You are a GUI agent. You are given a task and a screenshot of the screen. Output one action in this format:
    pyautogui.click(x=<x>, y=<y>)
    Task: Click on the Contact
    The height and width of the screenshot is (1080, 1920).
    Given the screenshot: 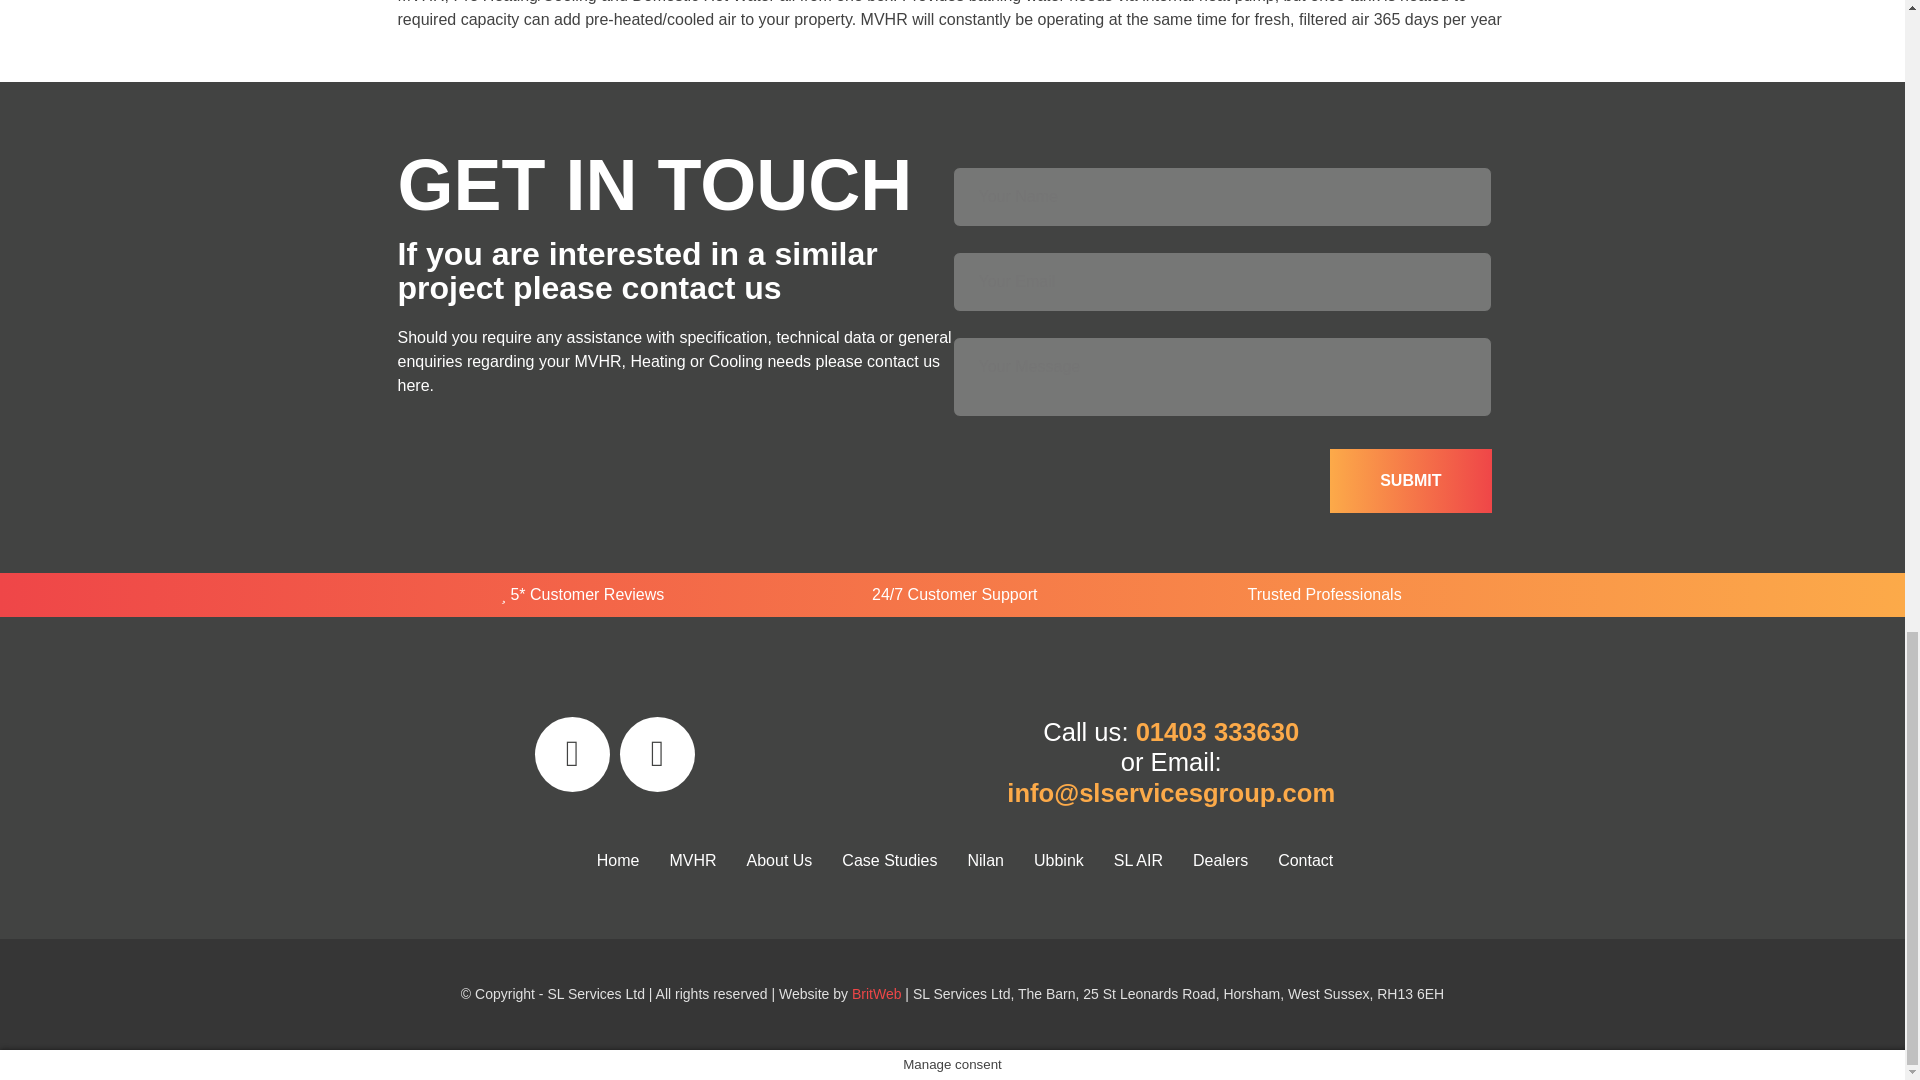 What is the action you would take?
    pyautogui.click(x=1305, y=860)
    